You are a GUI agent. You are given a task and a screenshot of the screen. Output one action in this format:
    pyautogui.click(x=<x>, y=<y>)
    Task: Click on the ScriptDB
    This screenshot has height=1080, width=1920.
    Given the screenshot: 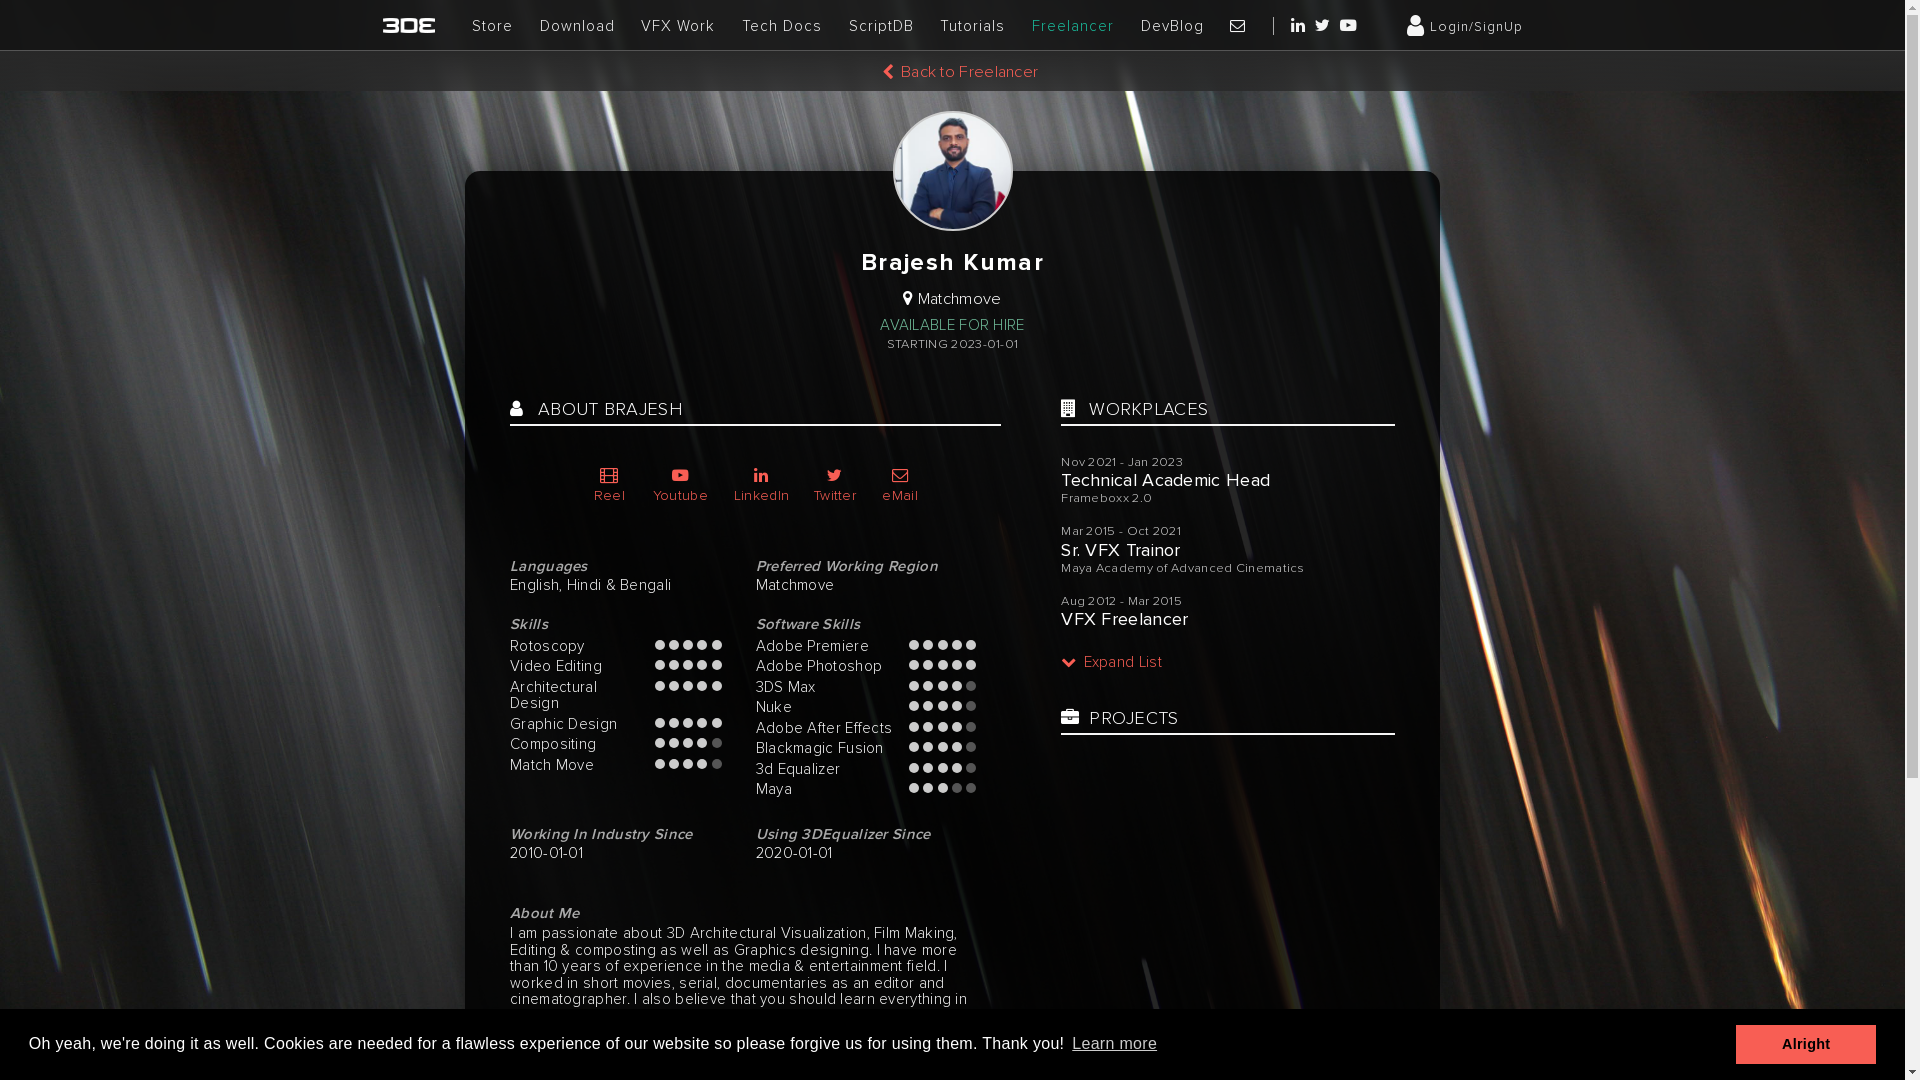 What is the action you would take?
    pyautogui.click(x=882, y=26)
    